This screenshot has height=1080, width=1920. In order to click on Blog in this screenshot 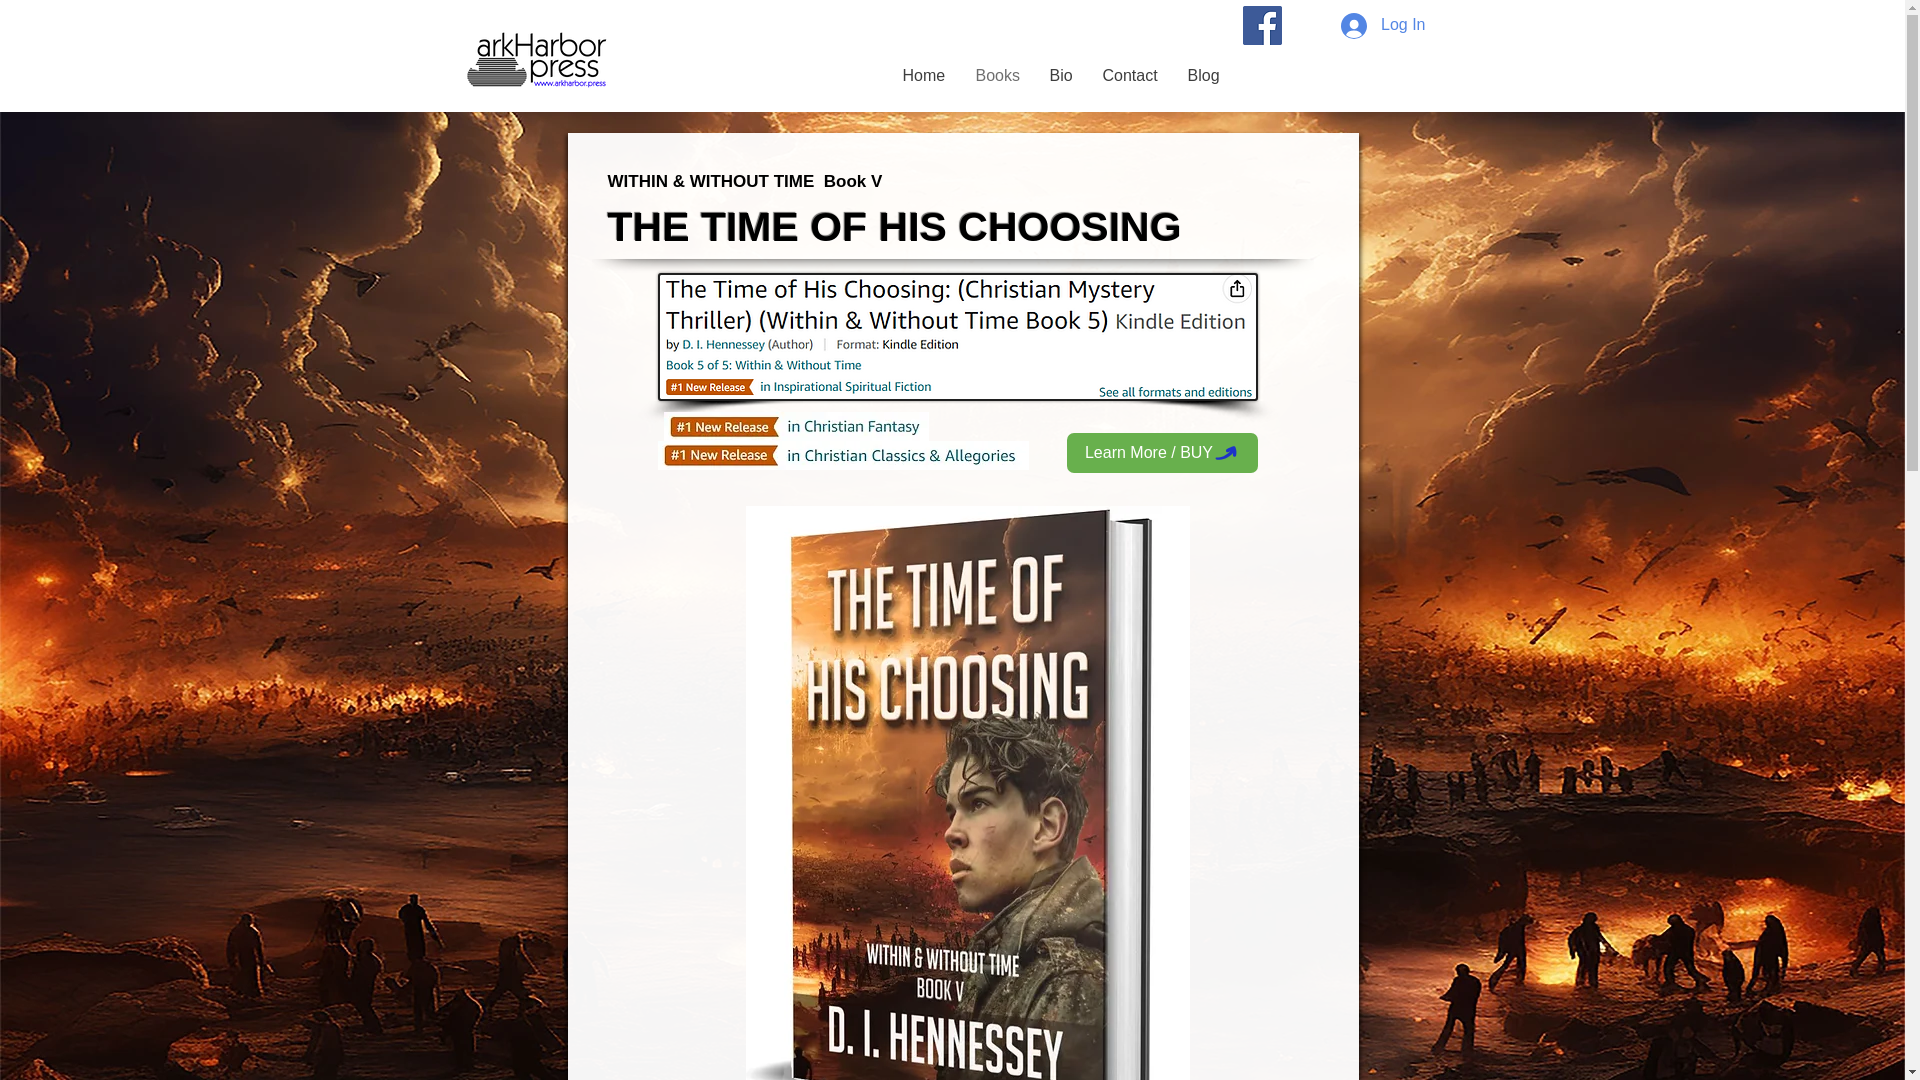, I will do `click(1202, 75)`.